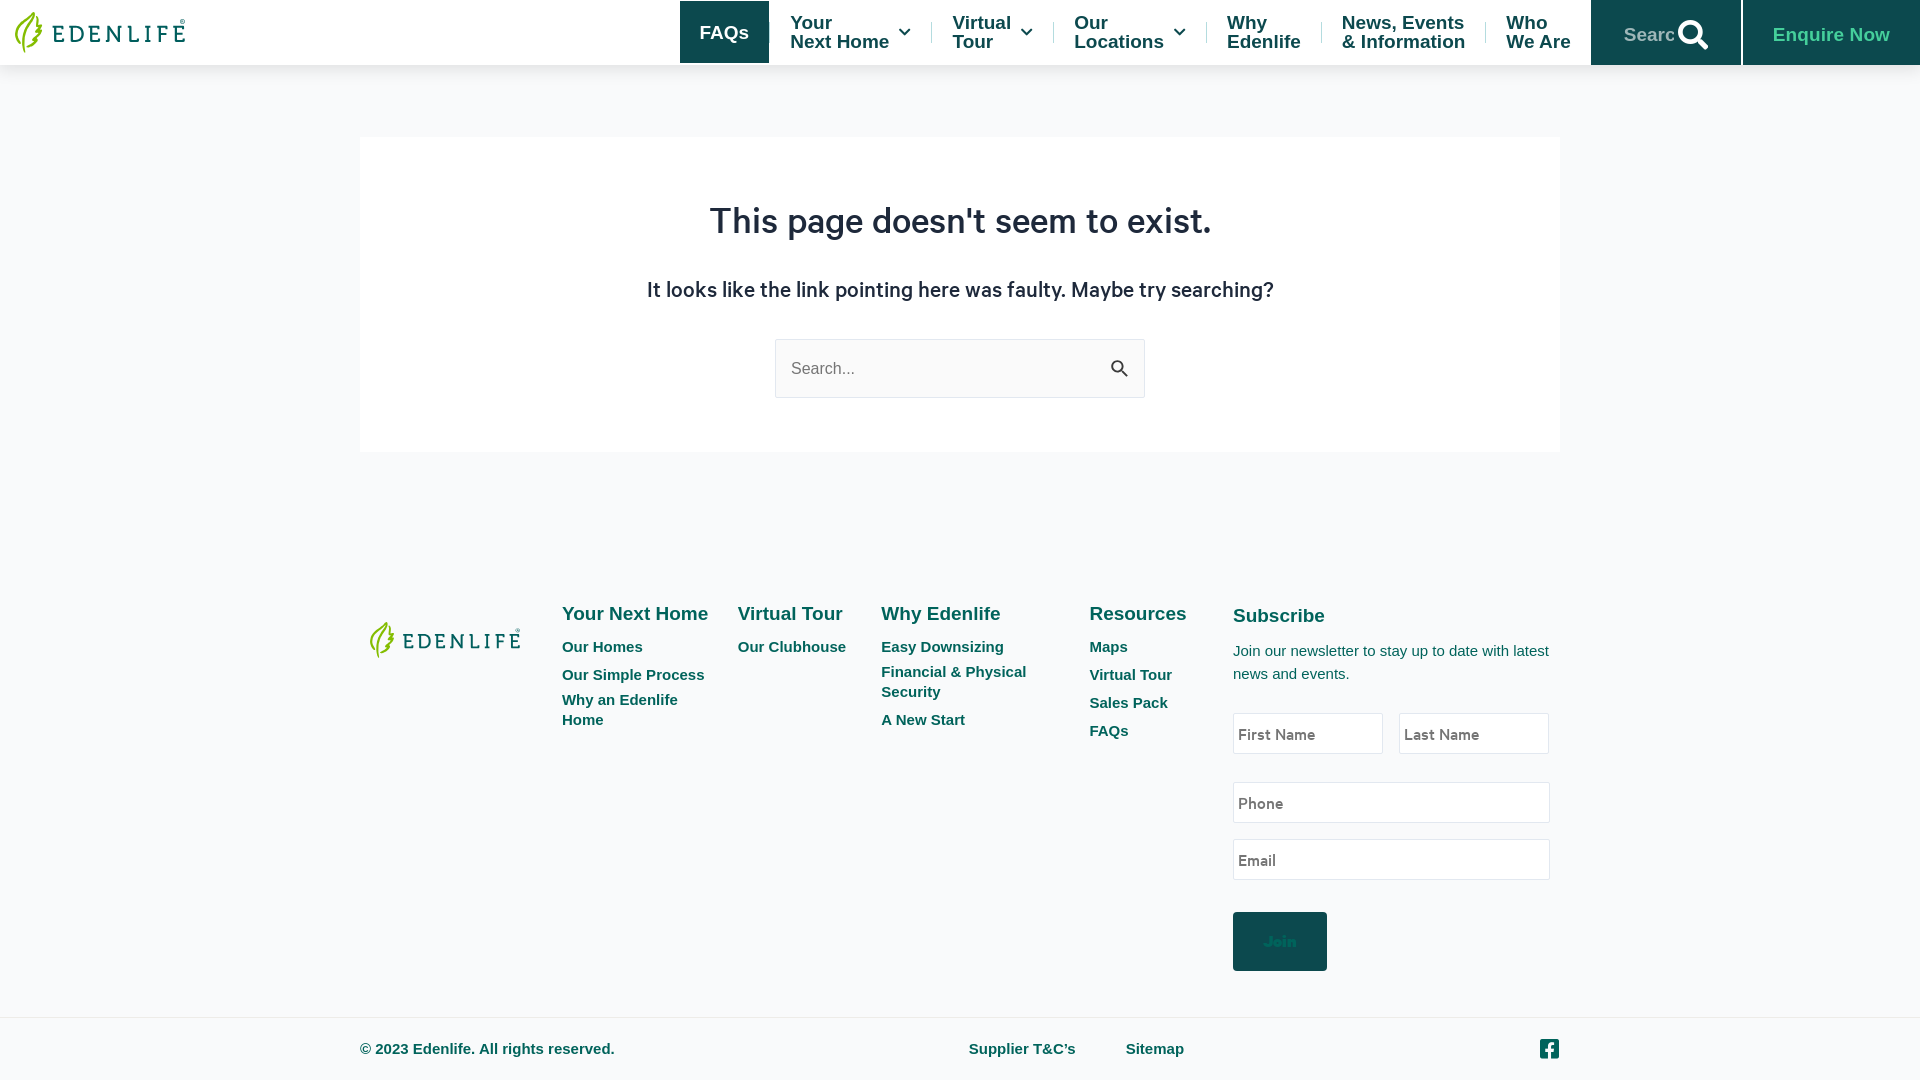 The width and height of the screenshot is (1920, 1080). Describe the element at coordinates (790, 614) in the screenshot. I see `Virtual Tour` at that location.